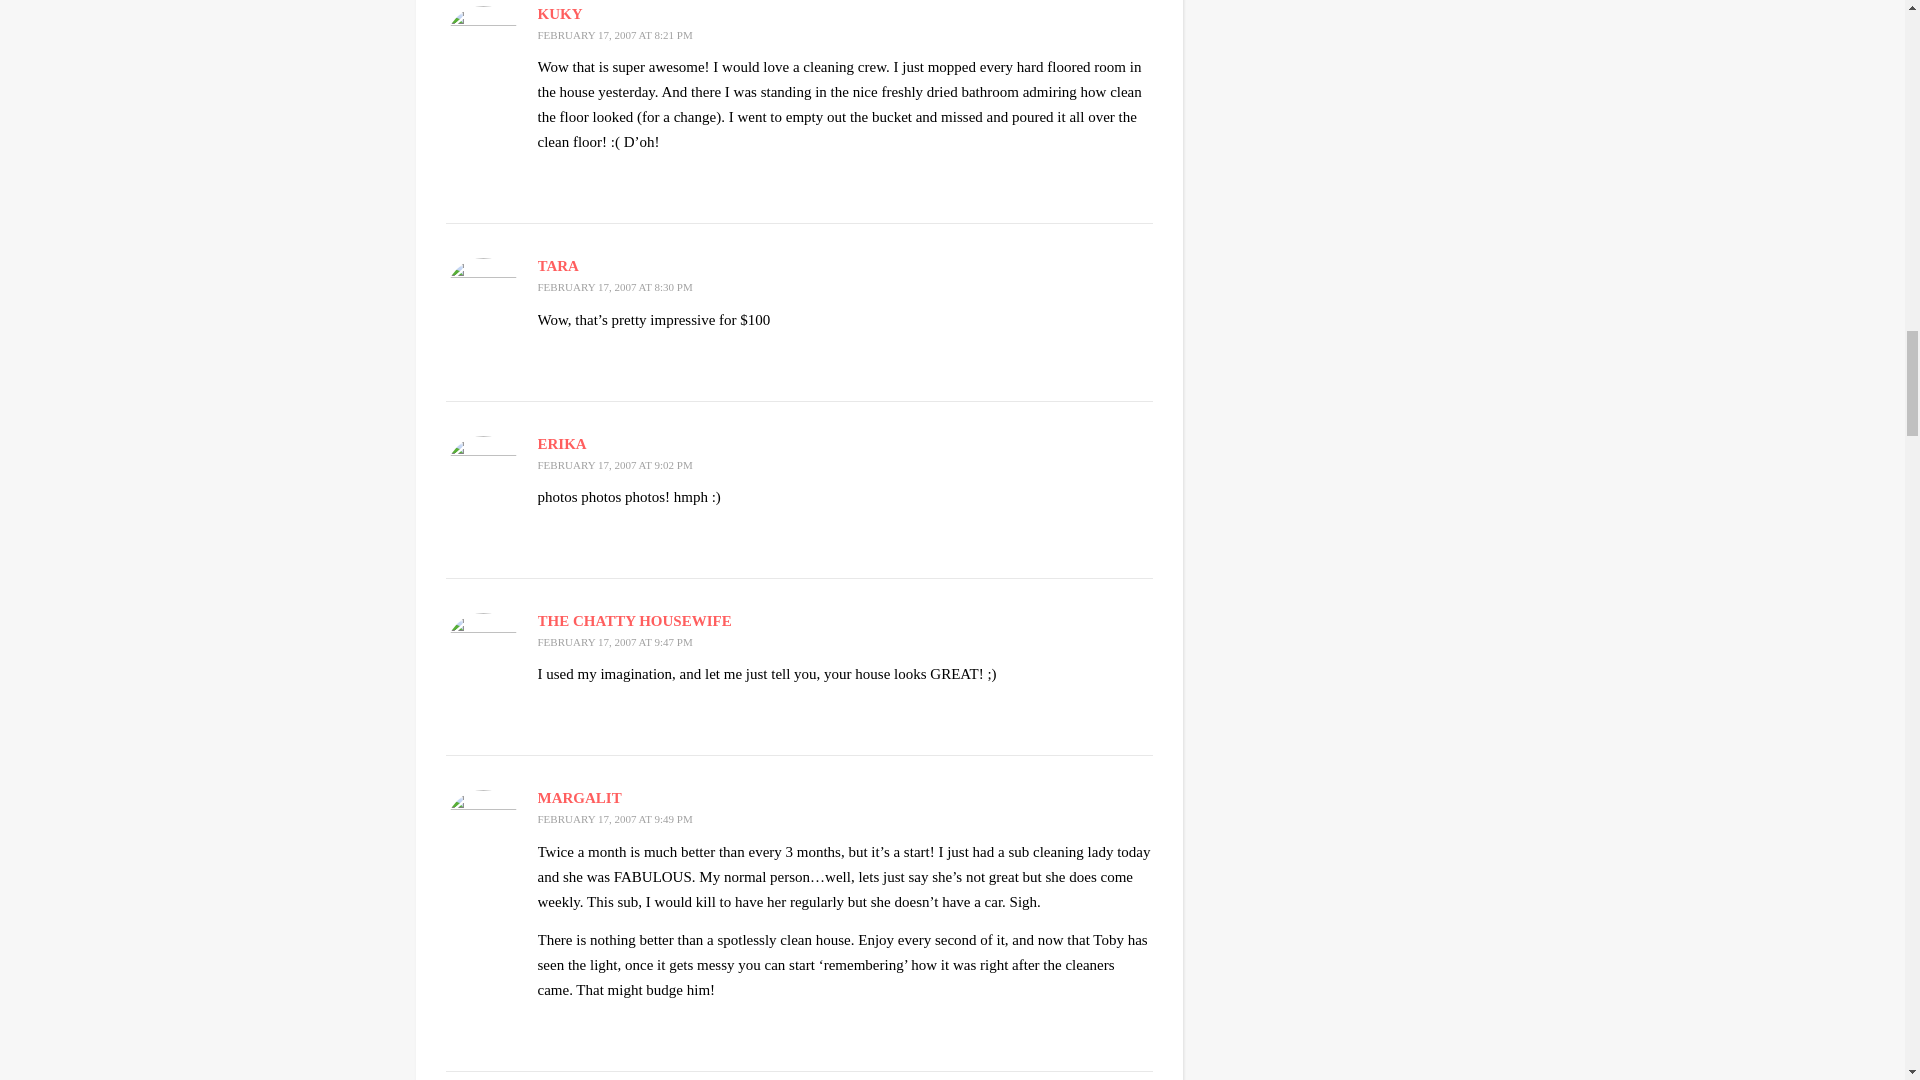 The image size is (1920, 1080). I want to click on TARA, so click(558, 266).